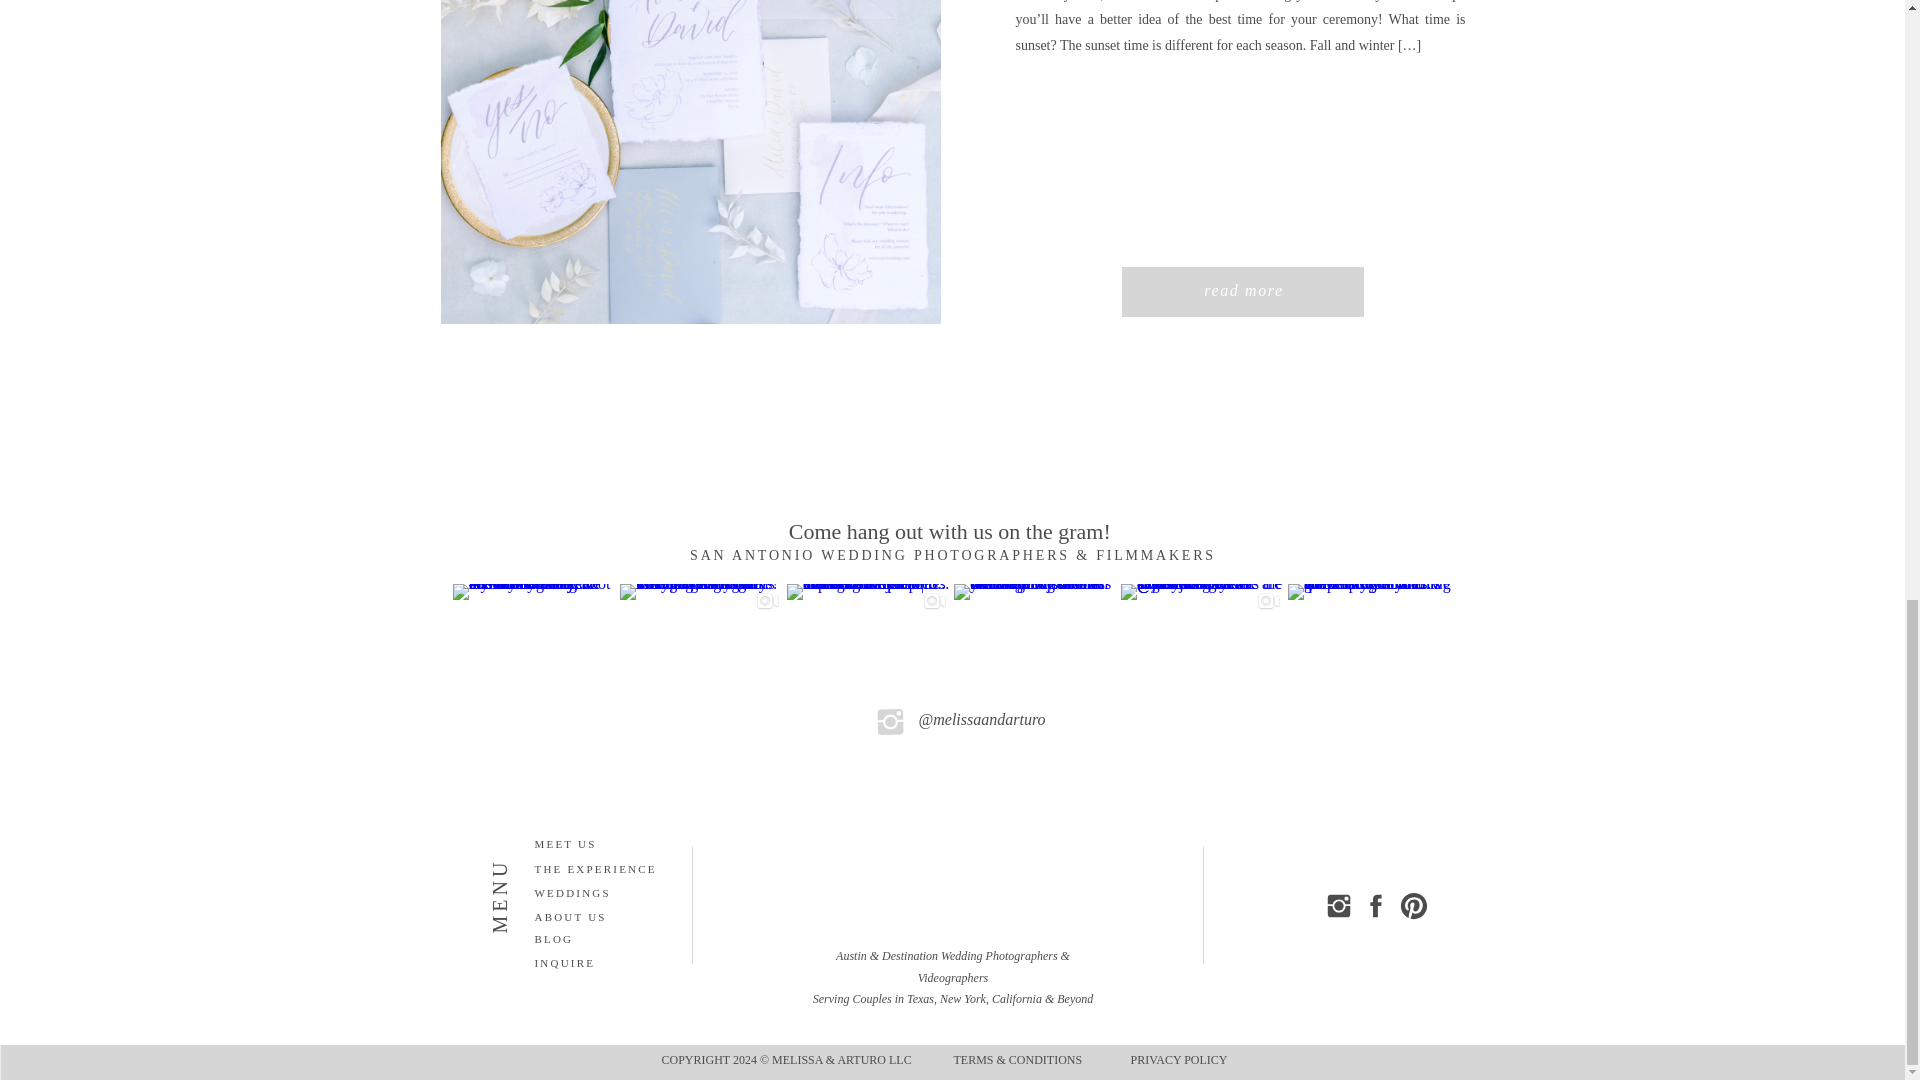  What do you see at coordinates (1244, 291) in the screenshot?
I see `4 Tips For Setting Your Ceremony Time` at bounding box center [1244, 291].